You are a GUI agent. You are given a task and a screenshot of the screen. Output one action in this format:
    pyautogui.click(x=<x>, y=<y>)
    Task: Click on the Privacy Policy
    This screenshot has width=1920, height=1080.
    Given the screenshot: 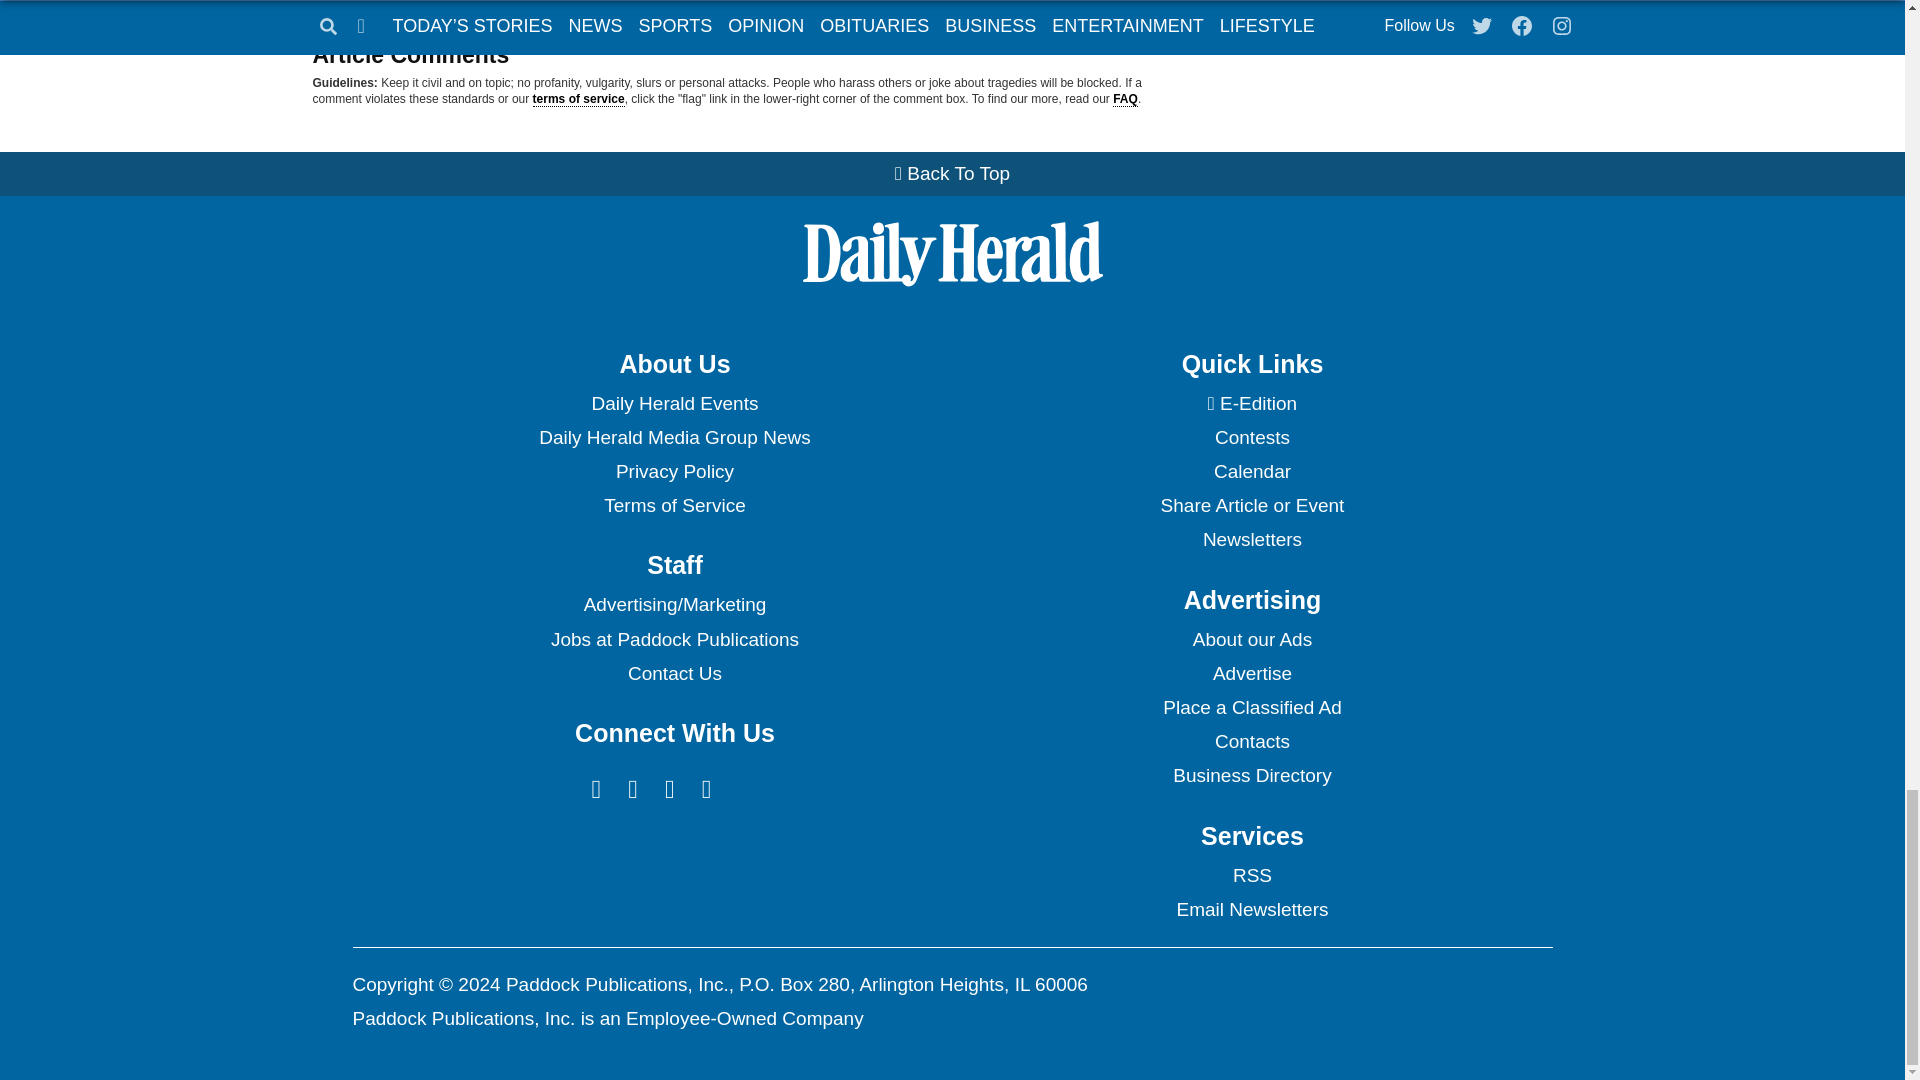 What is the action you would take?
    pyautogui.click(x=674, y=472)
    